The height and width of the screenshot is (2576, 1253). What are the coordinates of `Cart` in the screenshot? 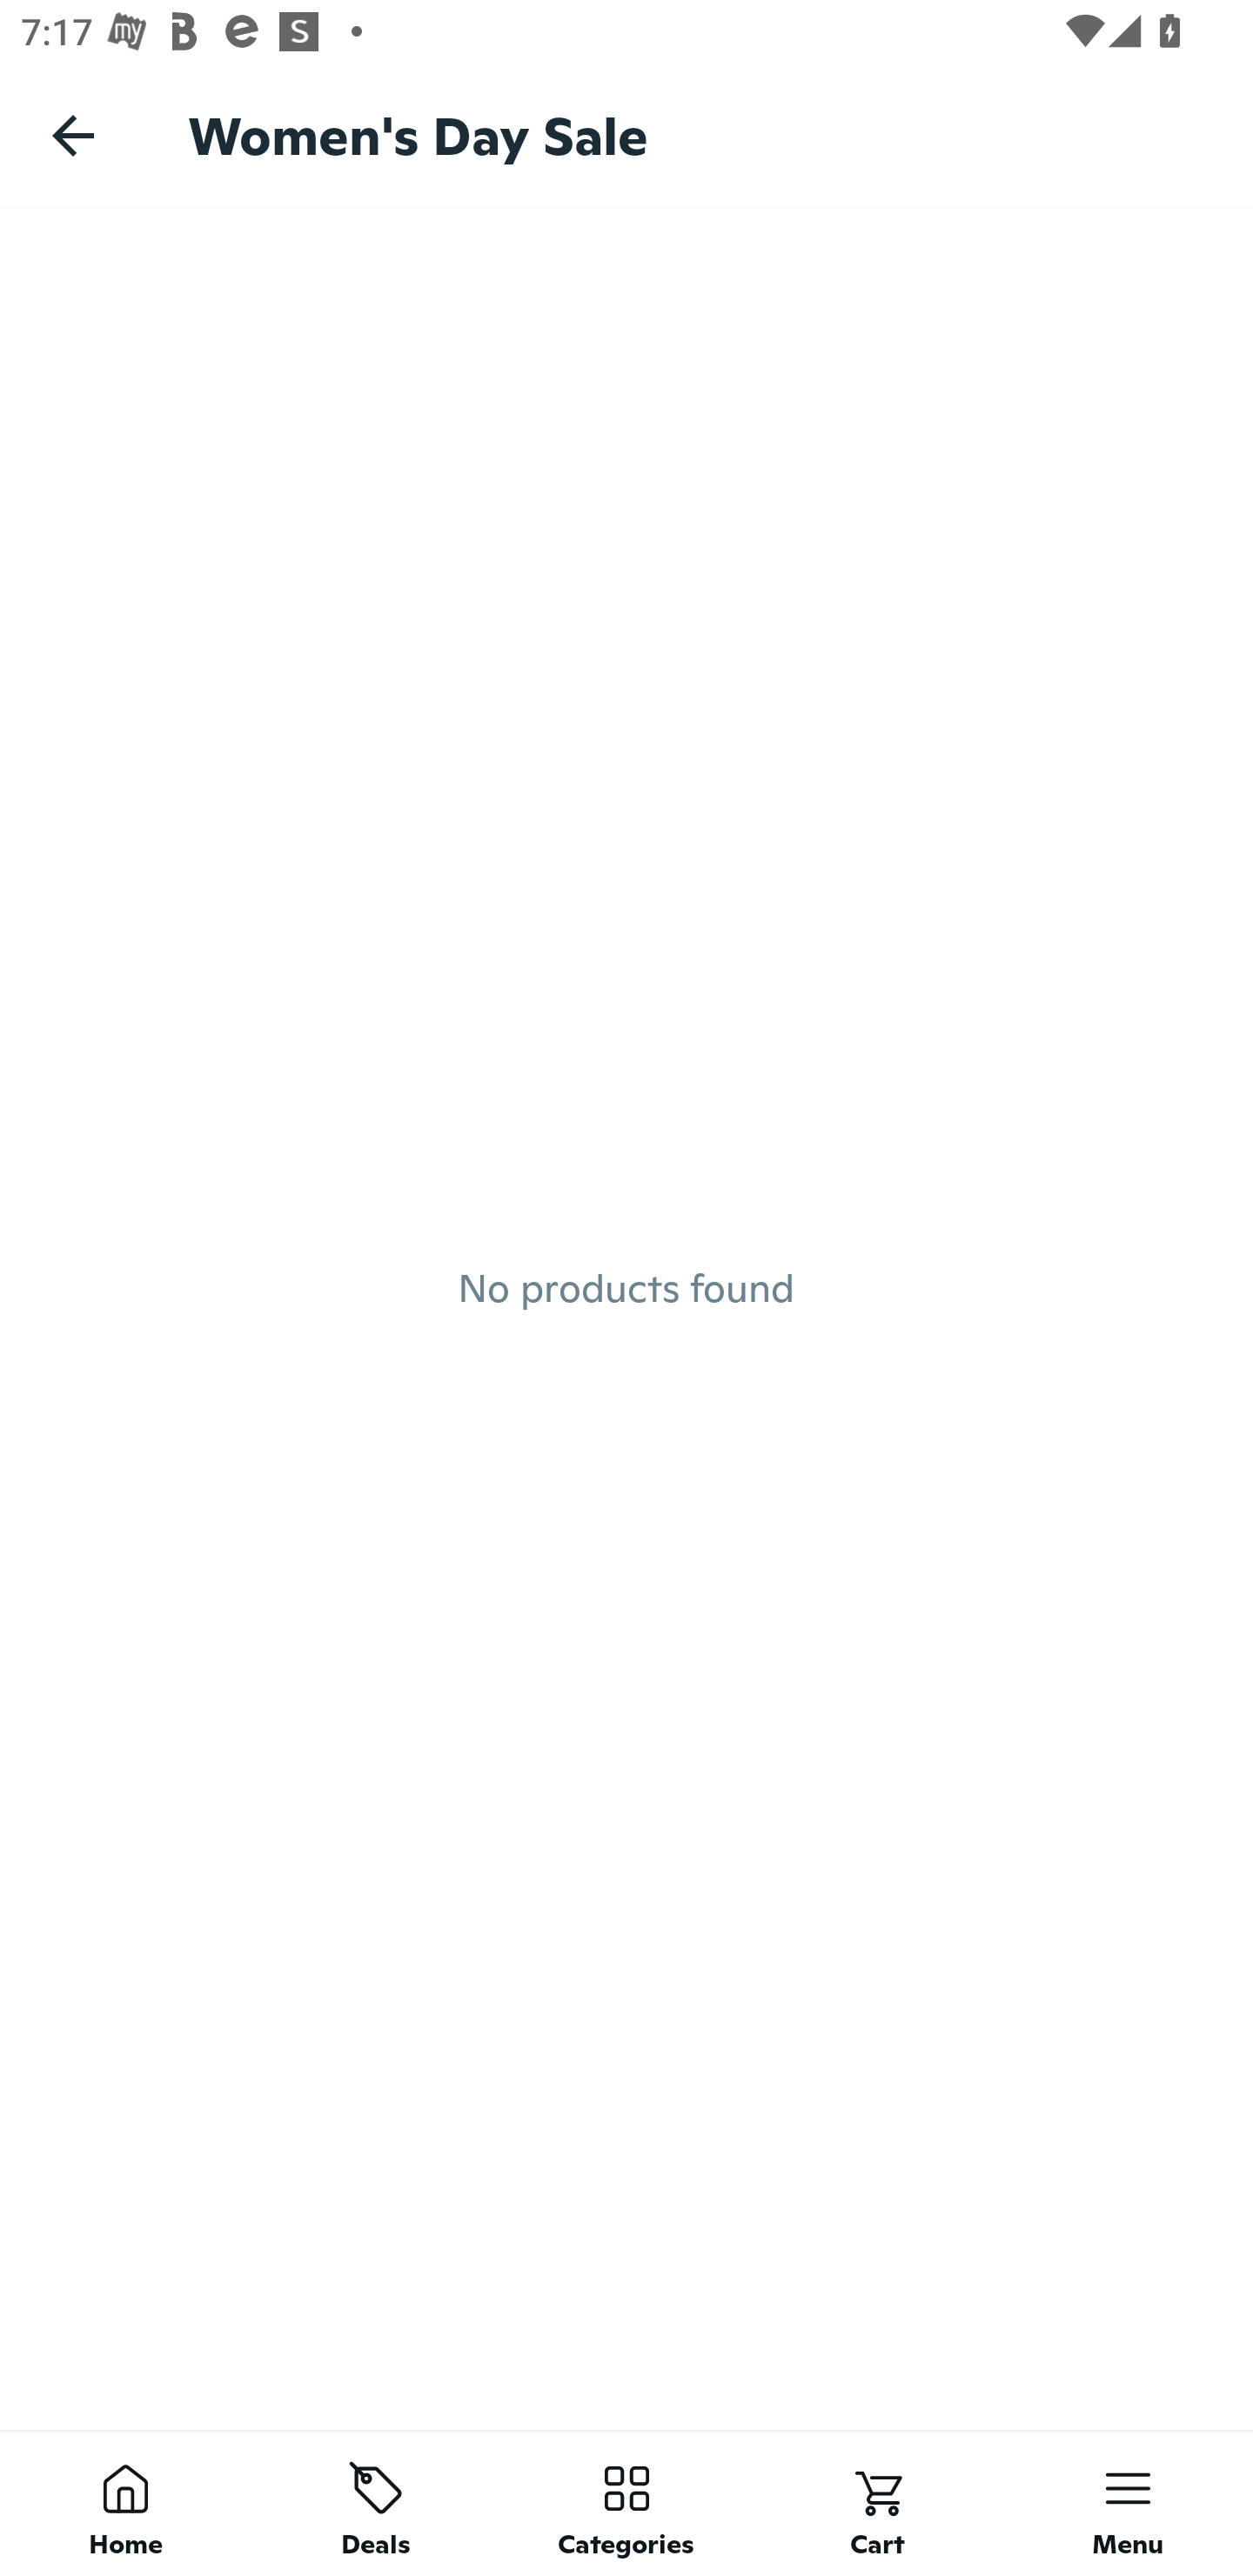 It's located at (877, 2503).